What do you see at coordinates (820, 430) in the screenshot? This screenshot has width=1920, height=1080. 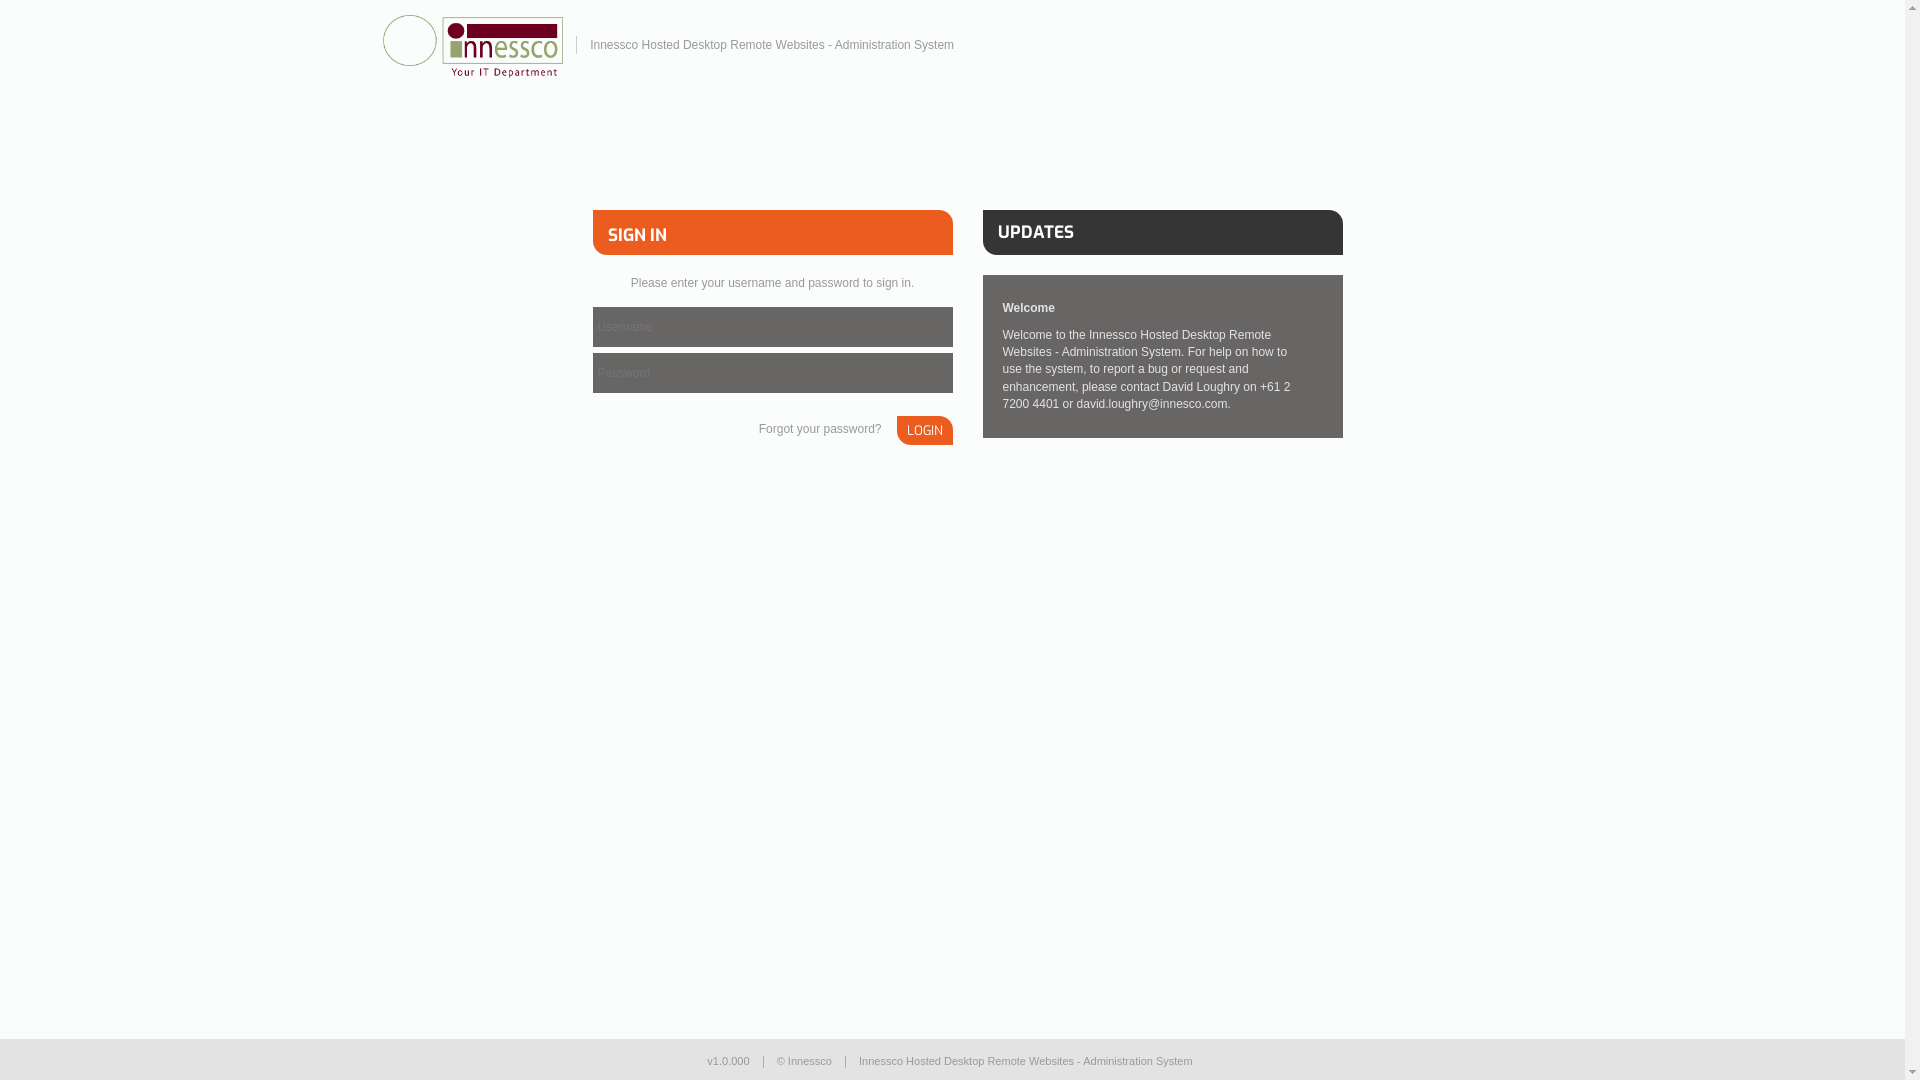 I see `Forgot your password?` at bounding box center [820, 430].